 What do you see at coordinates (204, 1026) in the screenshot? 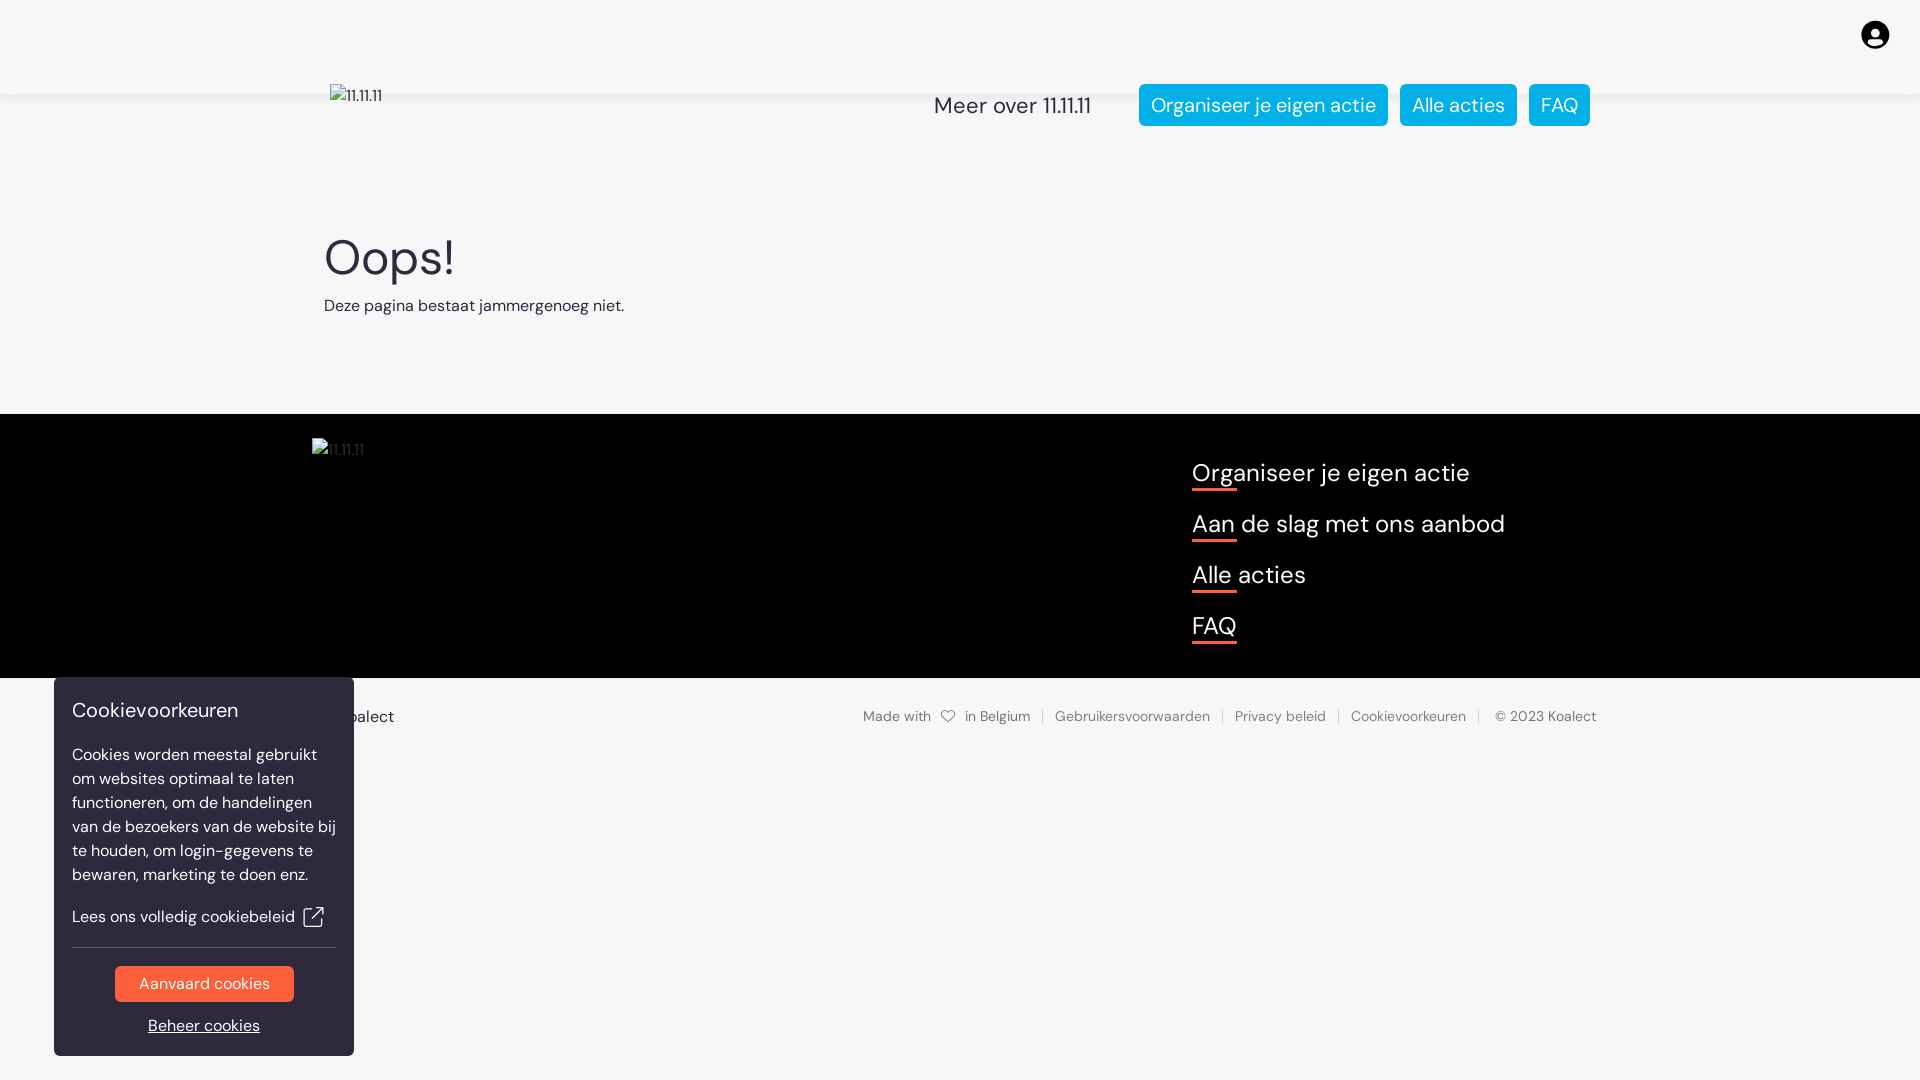
I see `Beheer cookies` at bounding box center [204, 1026].